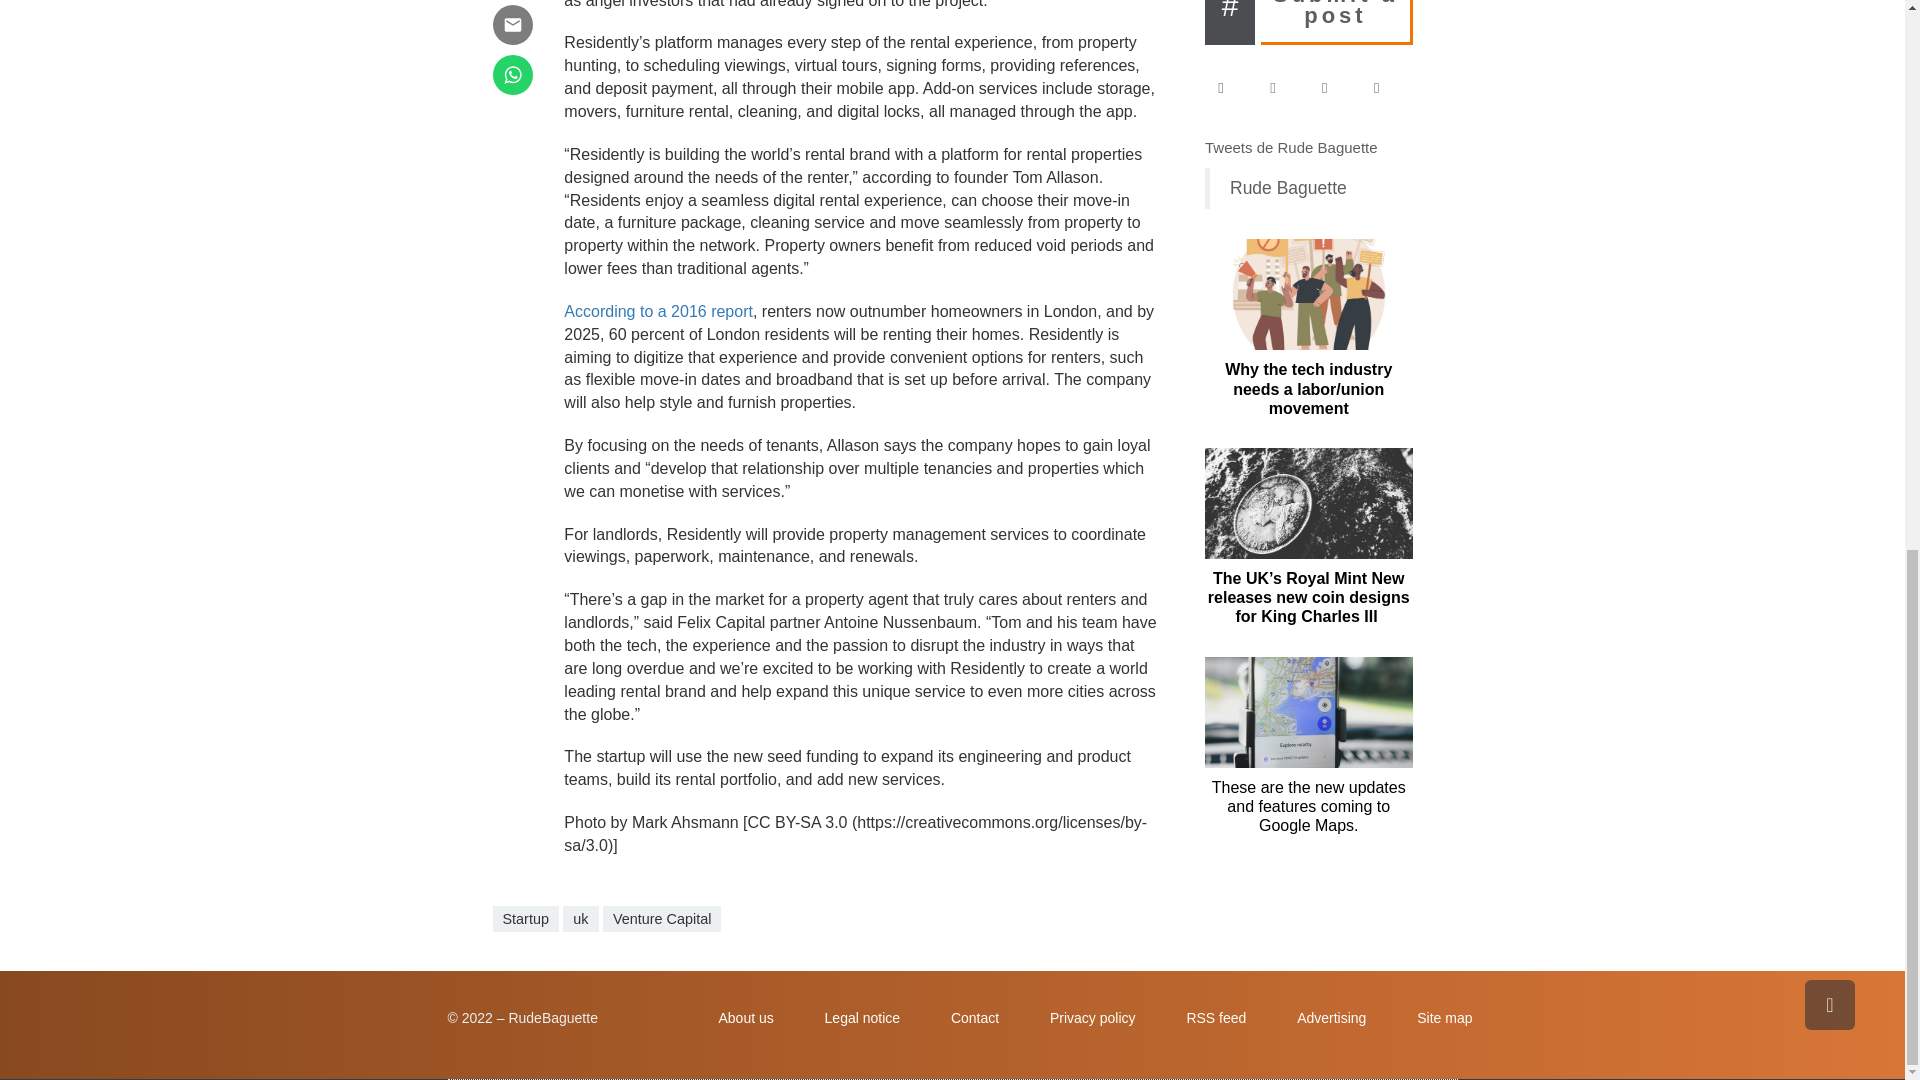 This screenshot has width=1920, height=1080. I want to click on According to a 2016 report, so click(658, 311).